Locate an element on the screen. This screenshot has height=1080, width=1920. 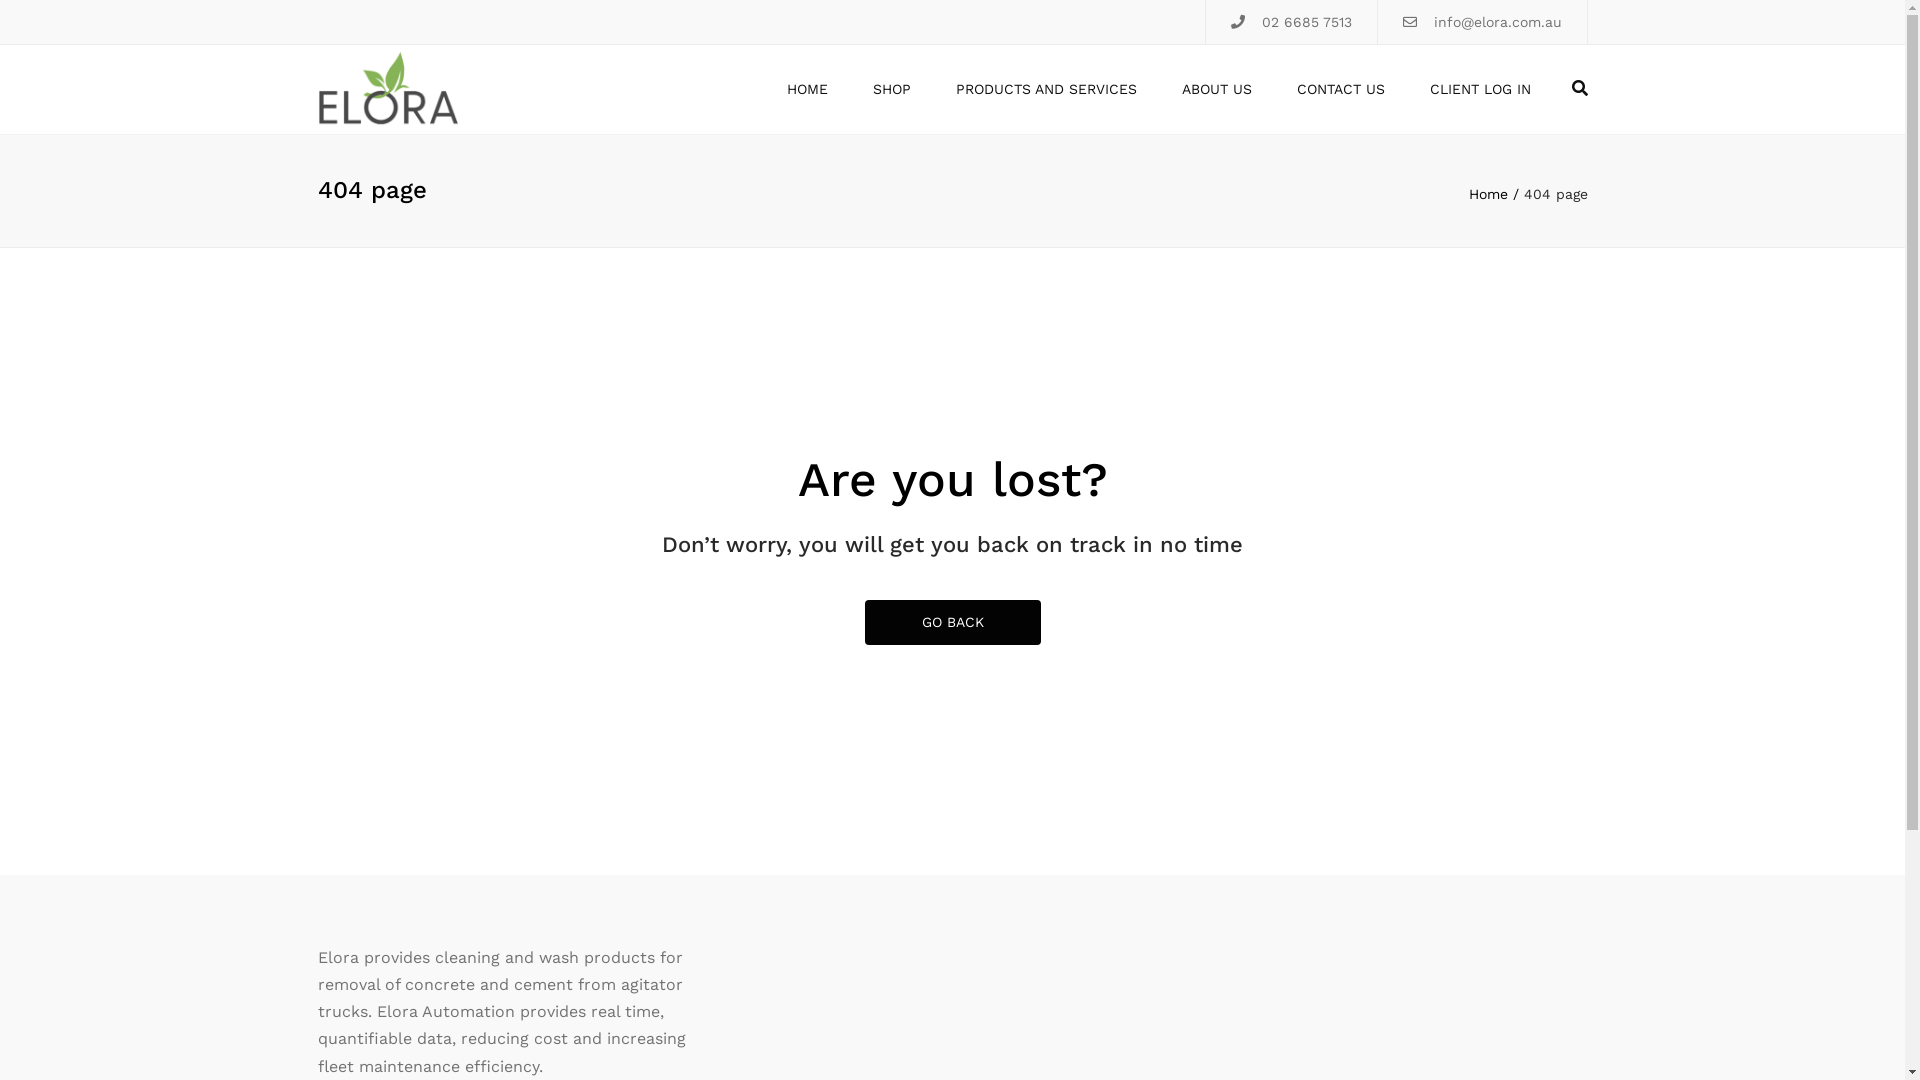
SHOP is located at coordinates (891, 90).